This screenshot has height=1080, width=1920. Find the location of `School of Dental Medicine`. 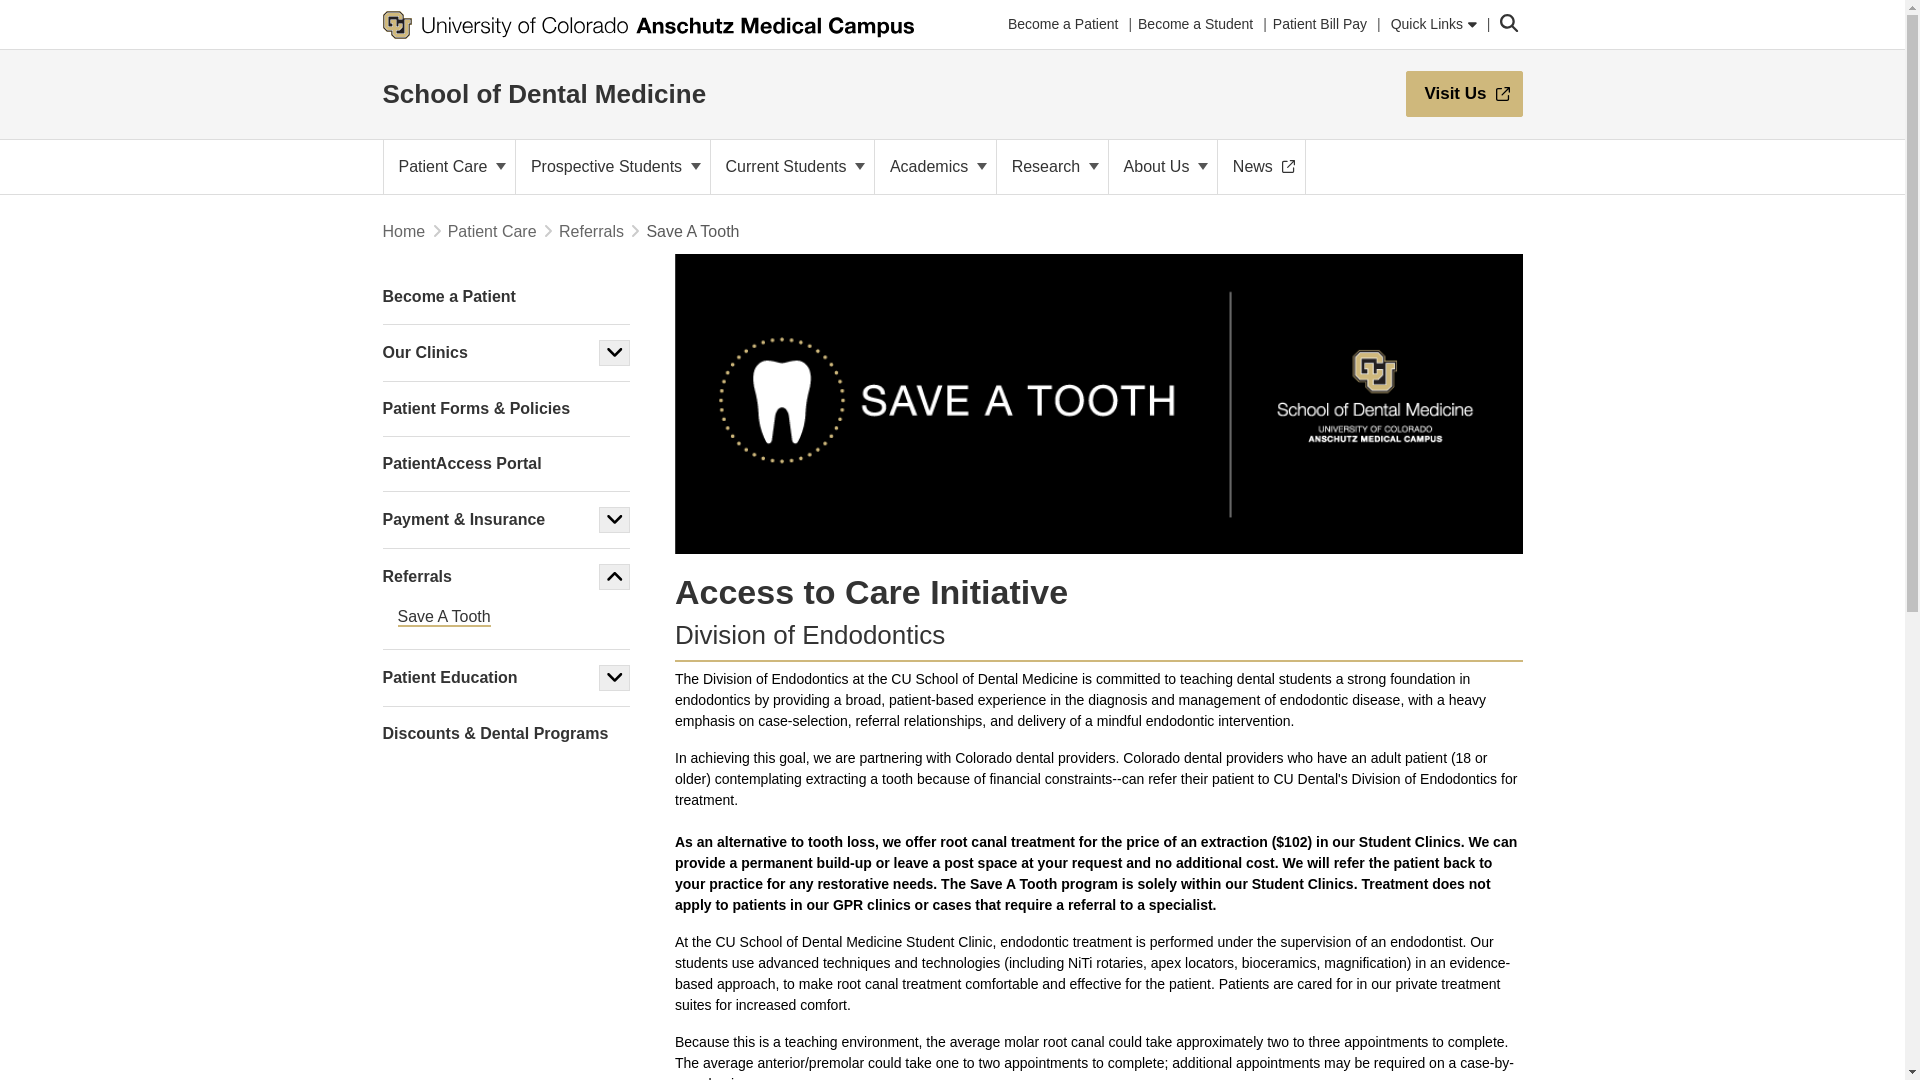

School of Dental Medicine is located at coordinates (544, 94).